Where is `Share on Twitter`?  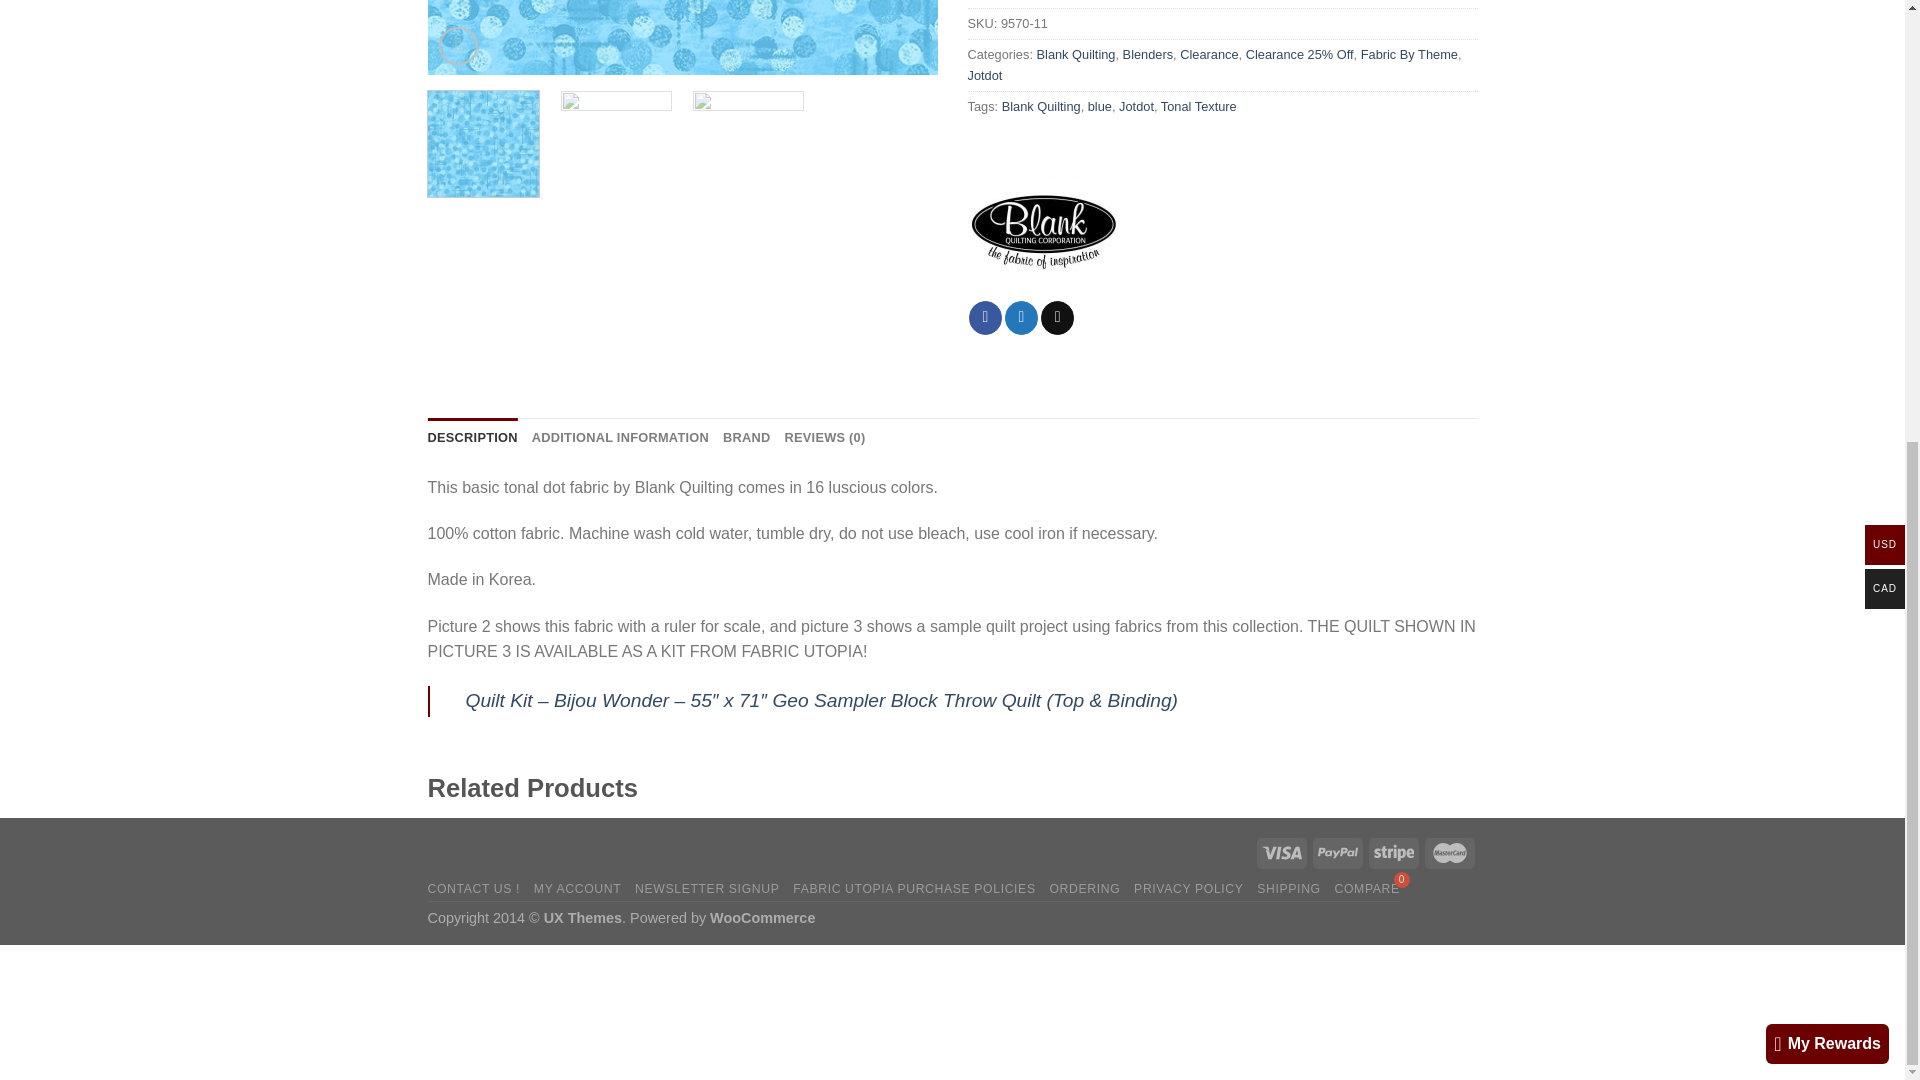
Share on Twitter is located at coordinates (1021, 318).